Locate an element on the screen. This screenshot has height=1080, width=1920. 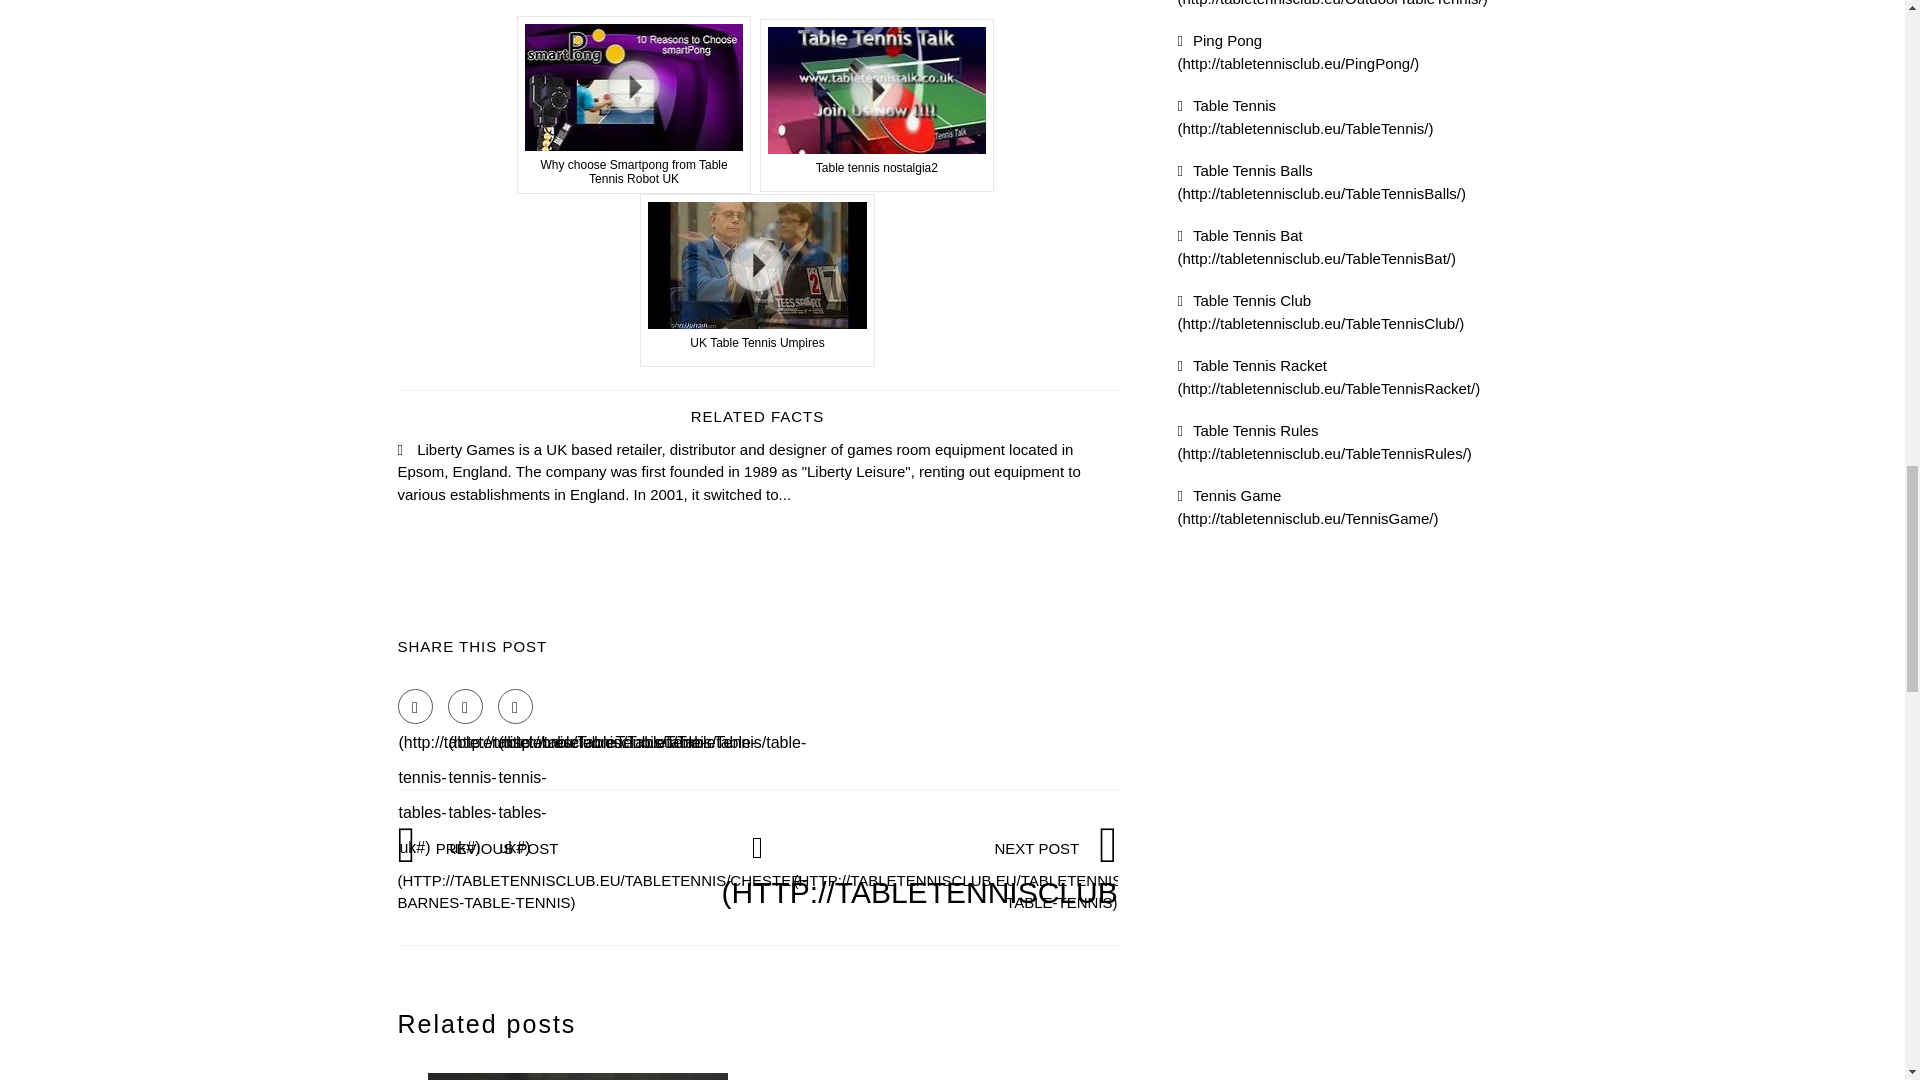
View this video from YouTube is located at coordinates (757, 280).